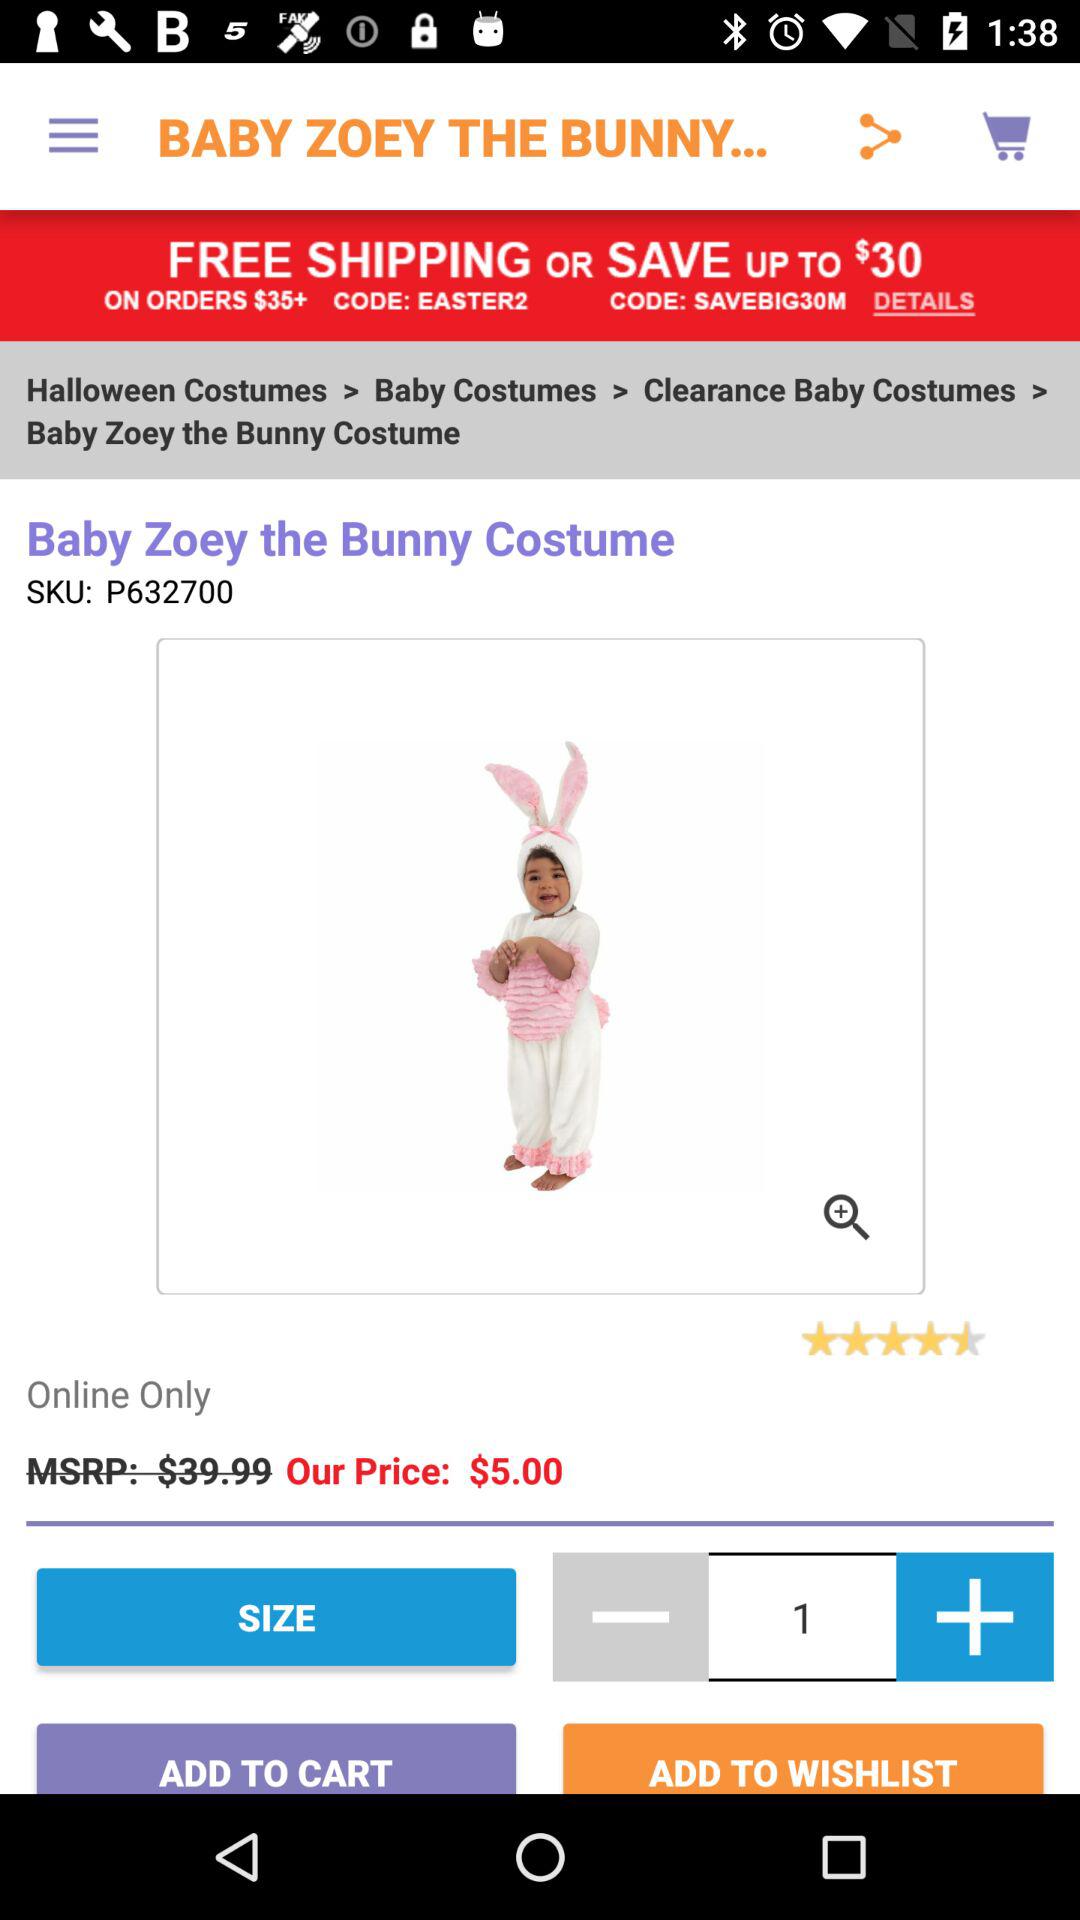  What do you see at coordinates (630, 1617) in the screenshot?
I see `click the sign left to 1` at bounding box center [630, 1617].